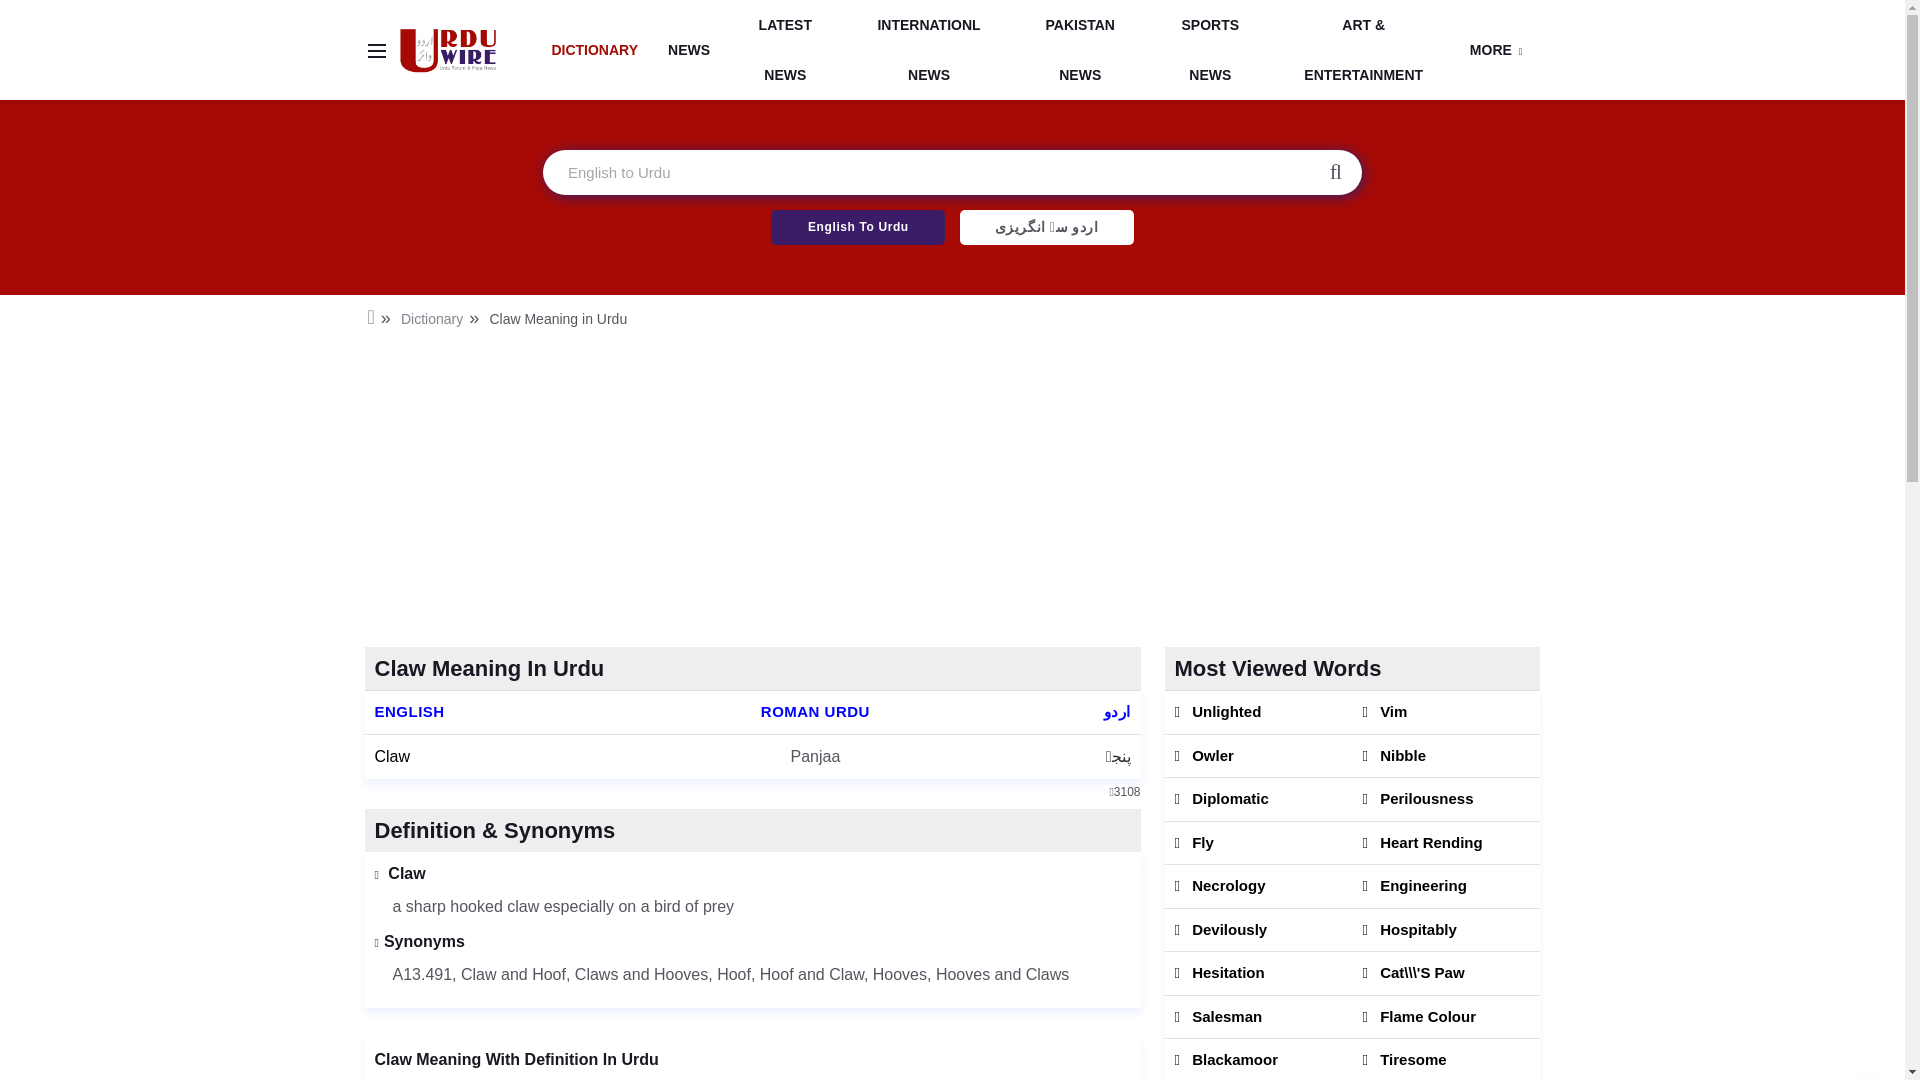  I want to click on Hoof, so click(733, 974).